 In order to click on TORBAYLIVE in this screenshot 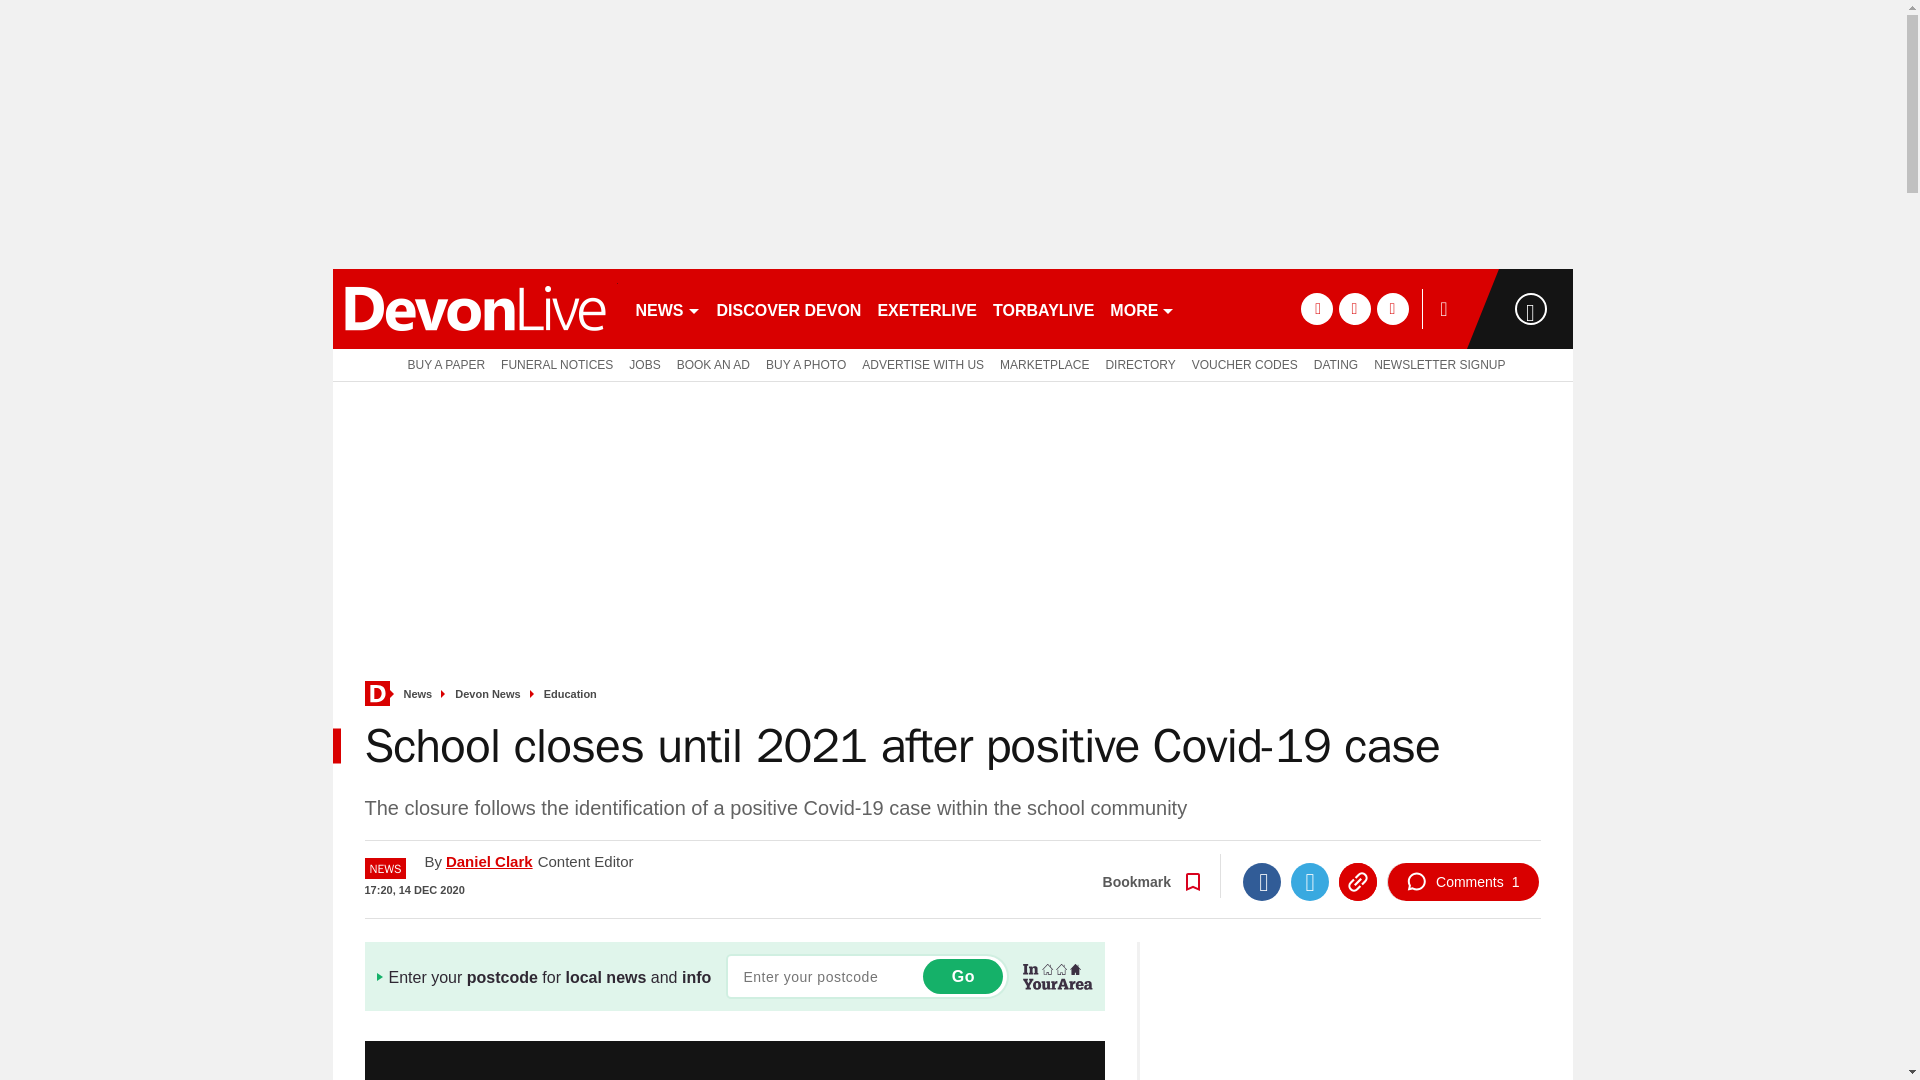, I will do `click(1043, 308)`.